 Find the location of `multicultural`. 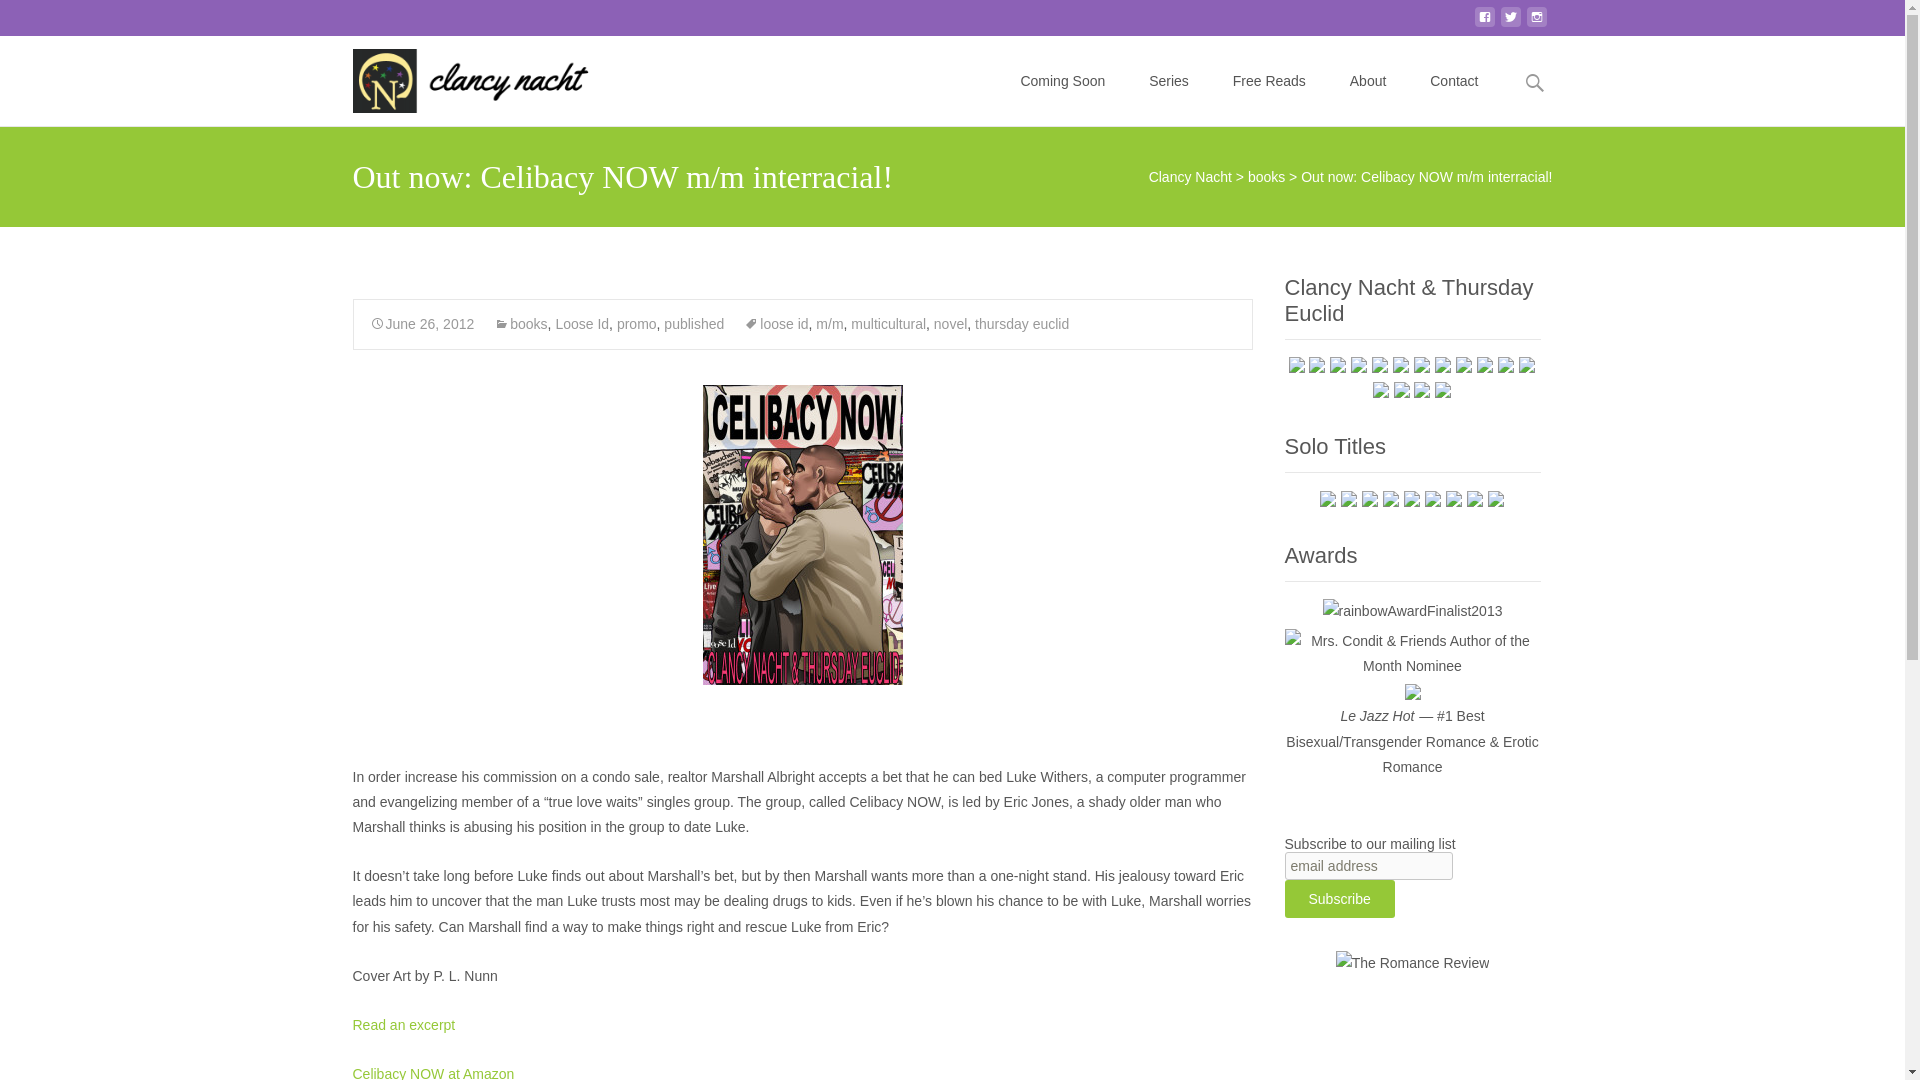

multicultural is located at coordinates (888, 324).